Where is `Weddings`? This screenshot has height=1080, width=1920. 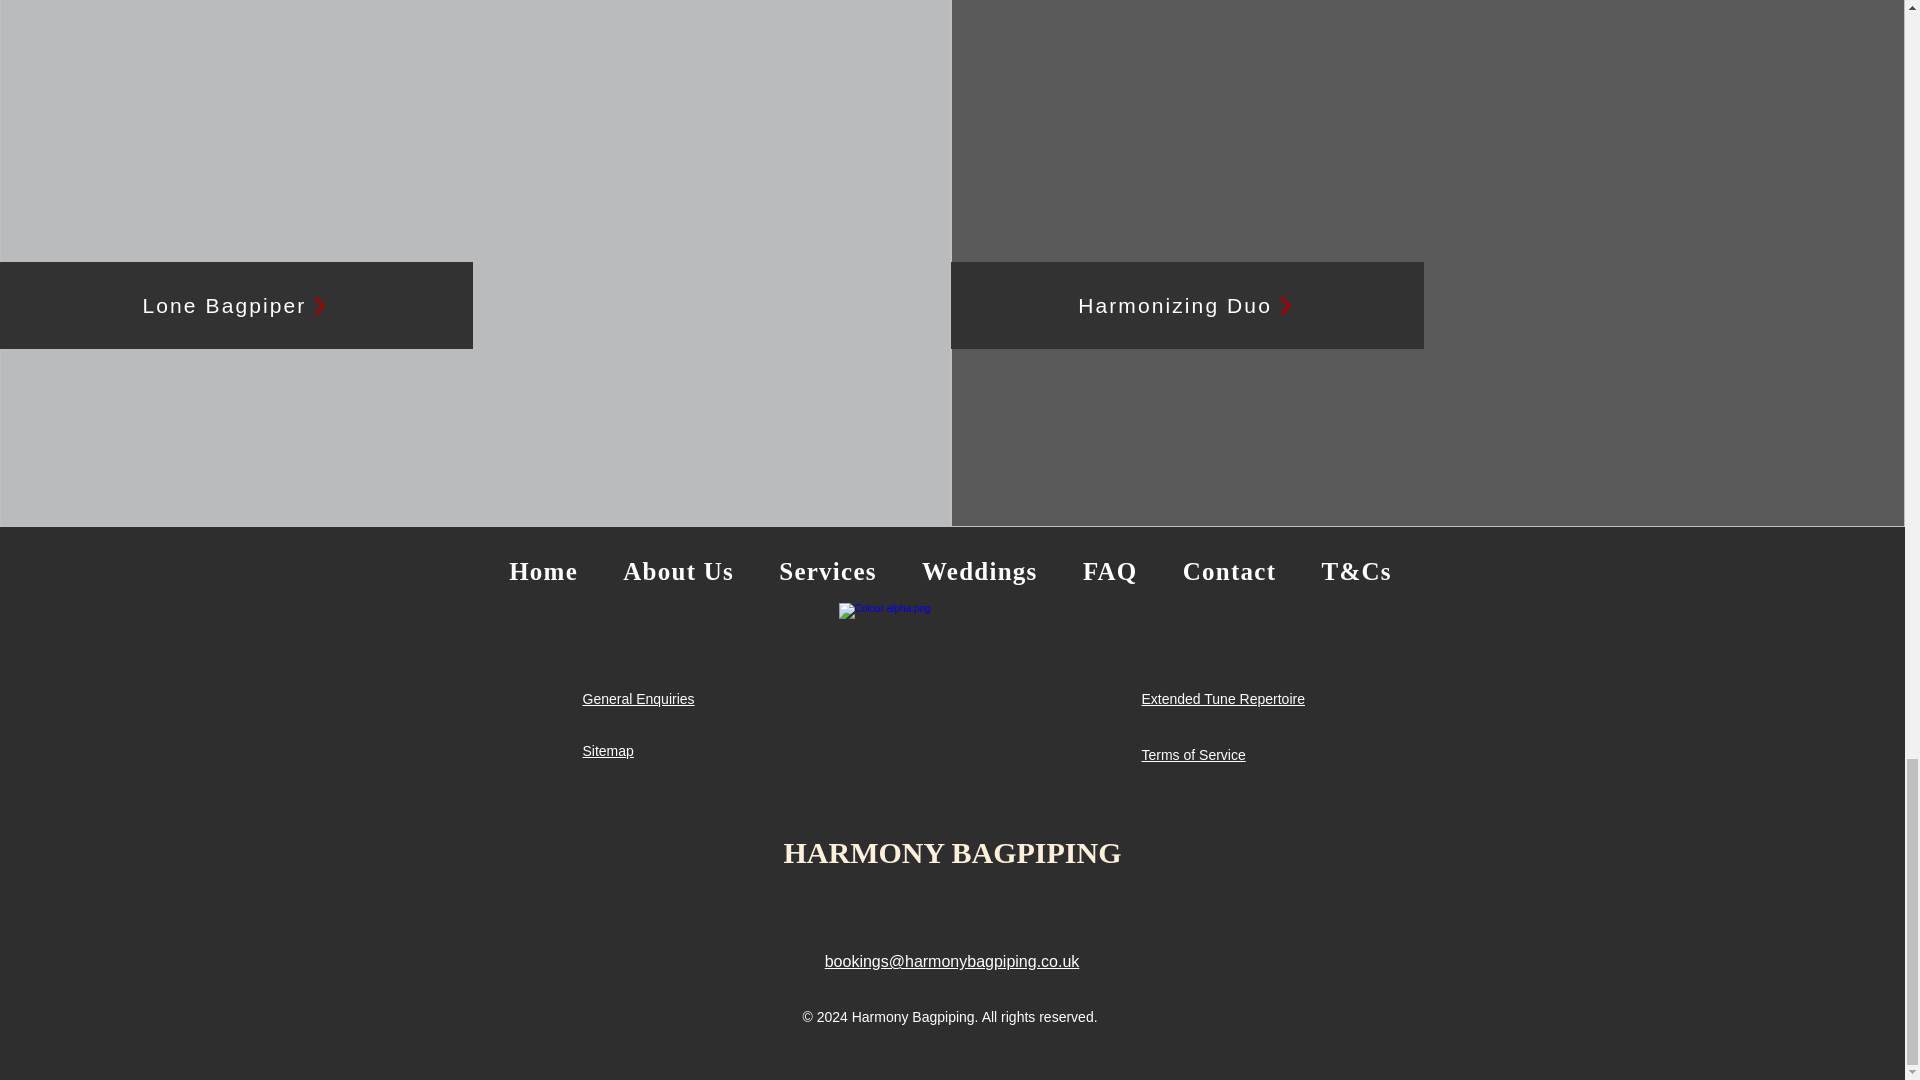
Weddings is located at coordinates (979, 572).